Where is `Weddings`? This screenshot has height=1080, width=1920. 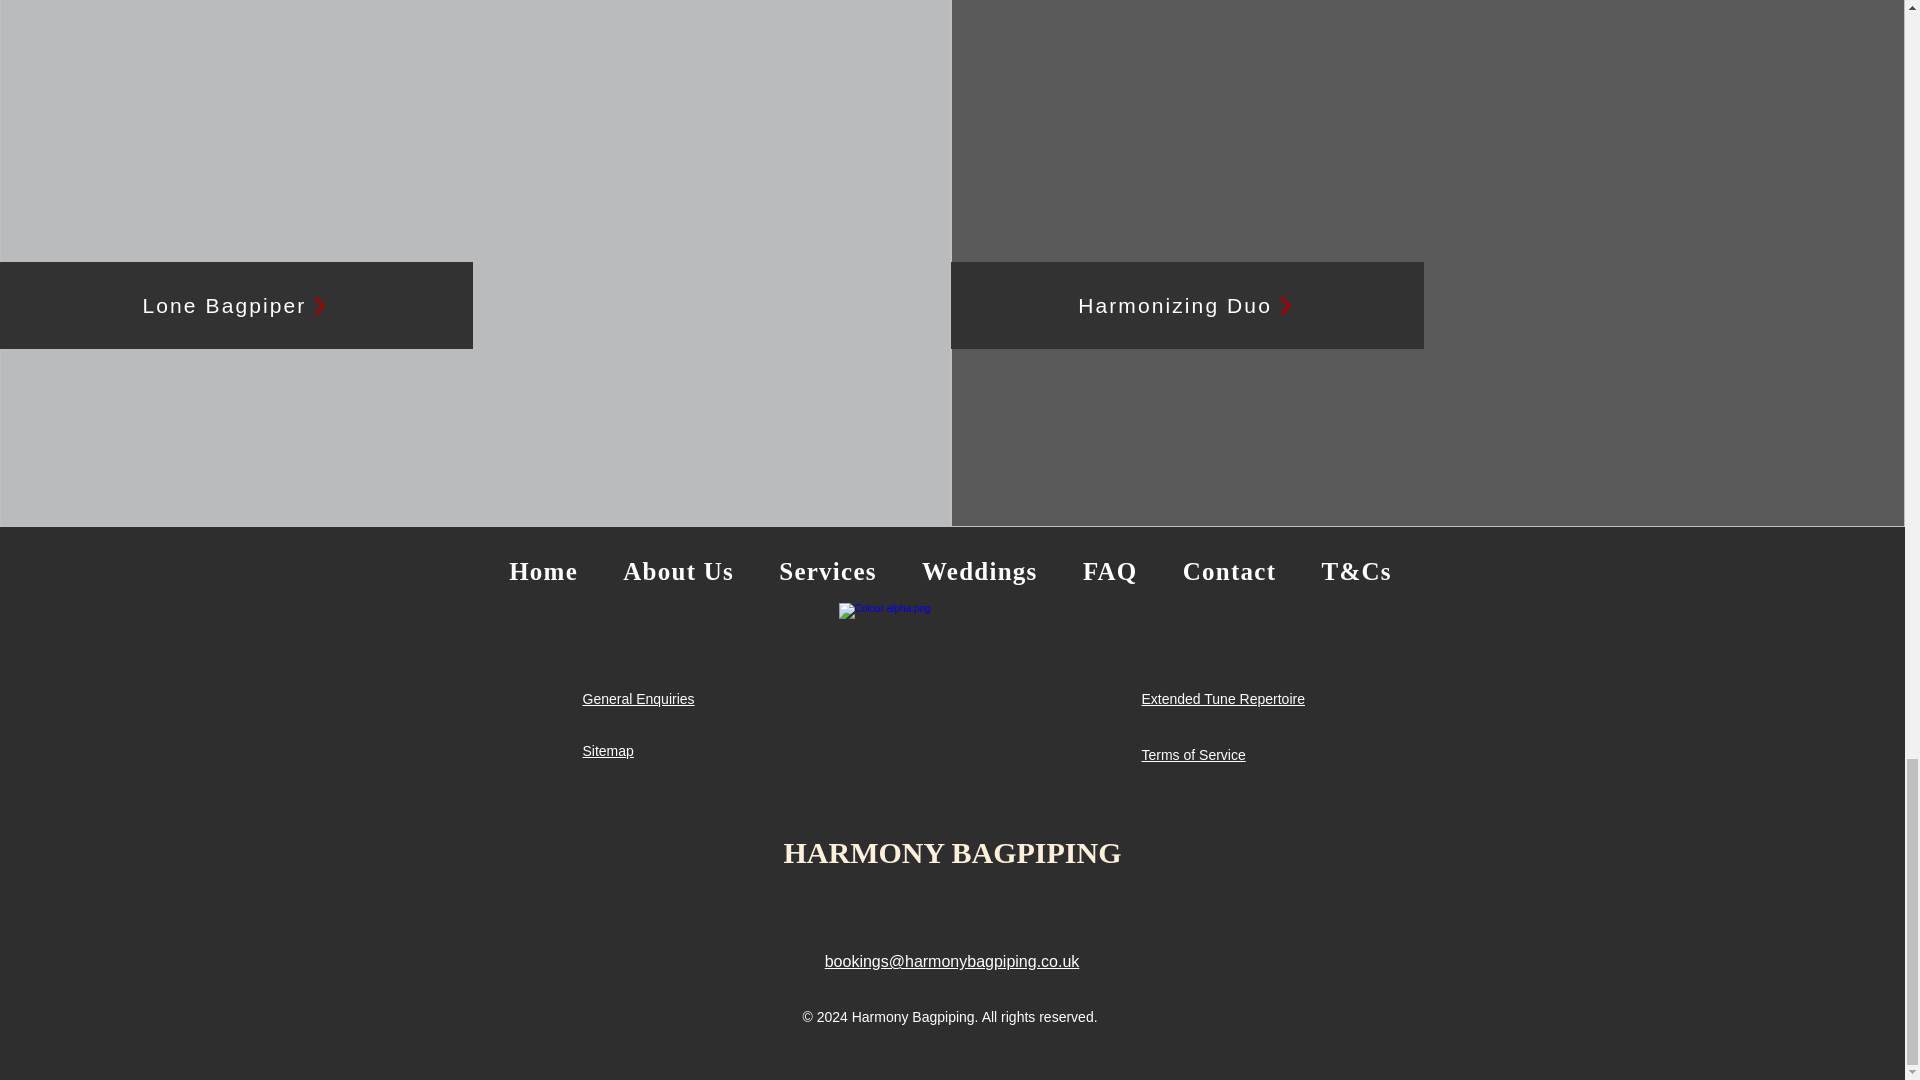
Weddings is located at coordinates (979, 572).